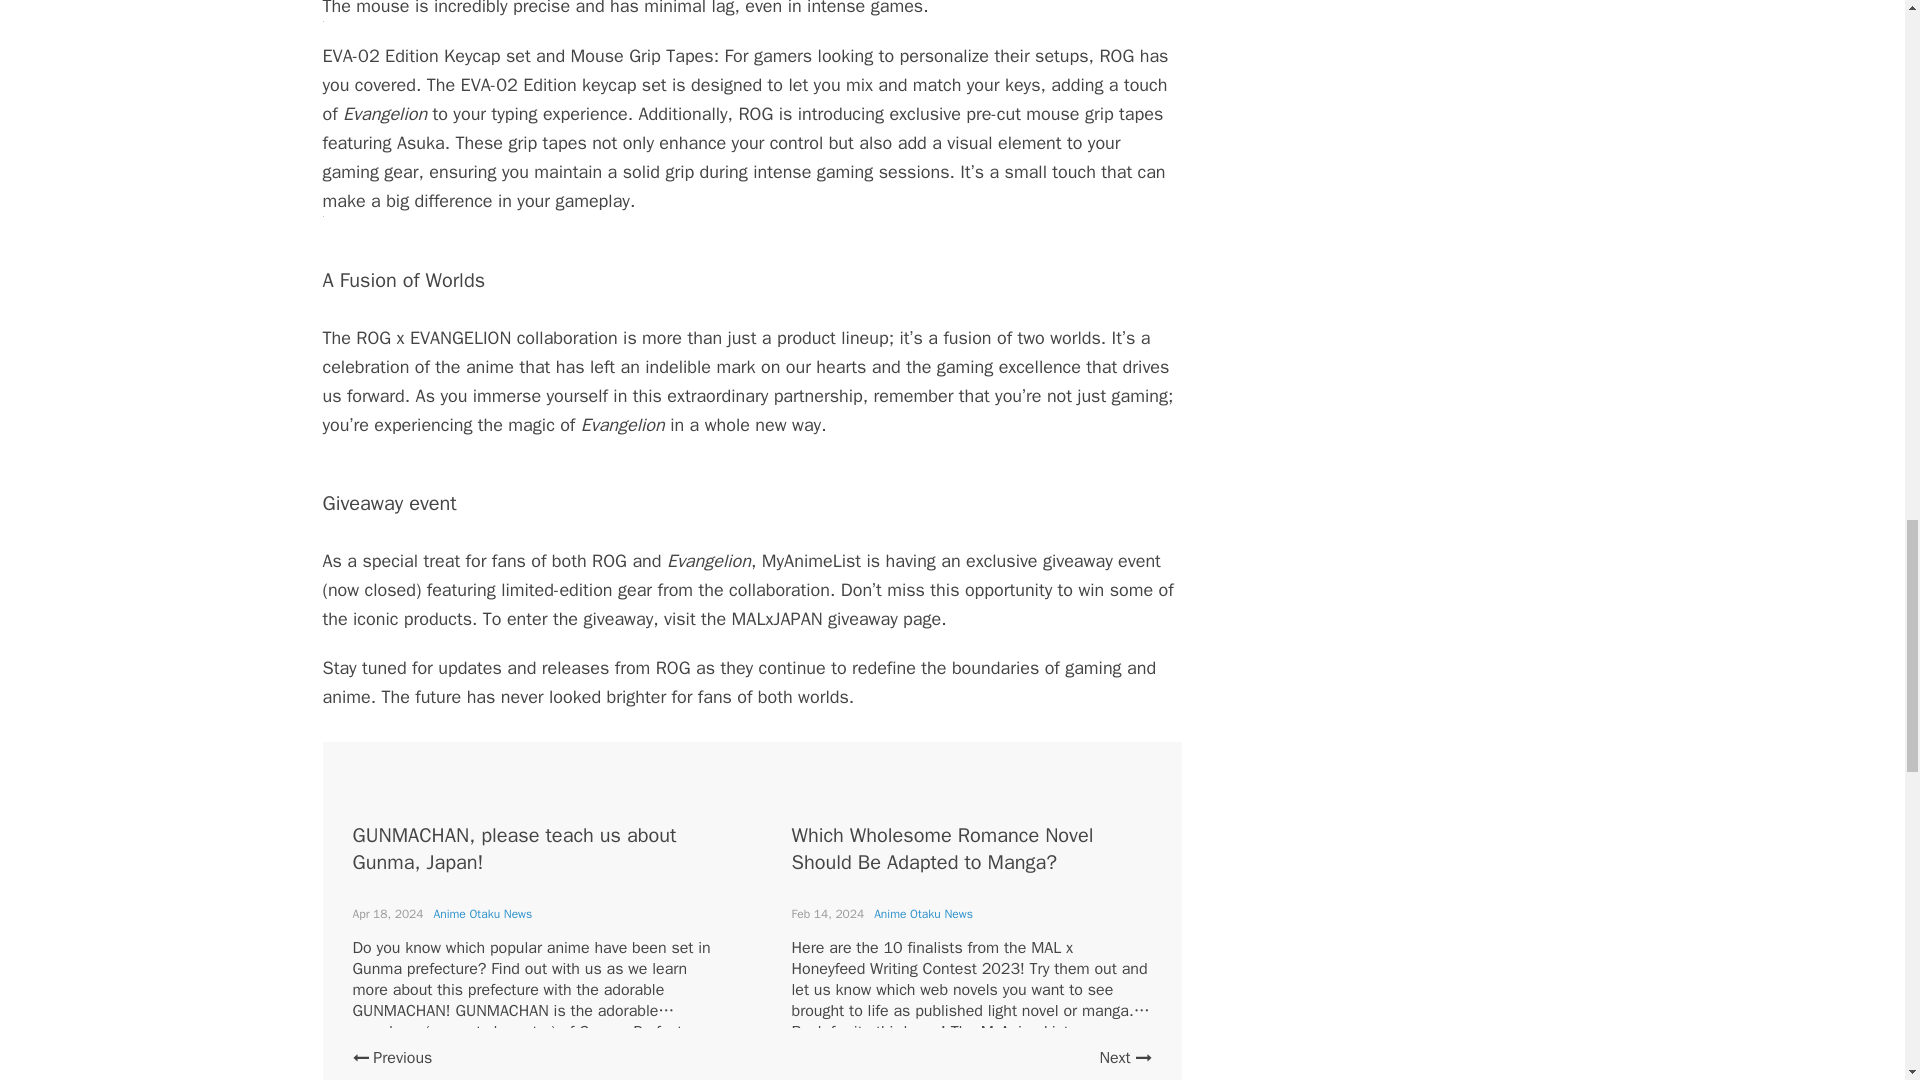  What do you see at coordinates (392, 1058) in the screenshot?
I see `Previous` at bounding box center [392, 1058].